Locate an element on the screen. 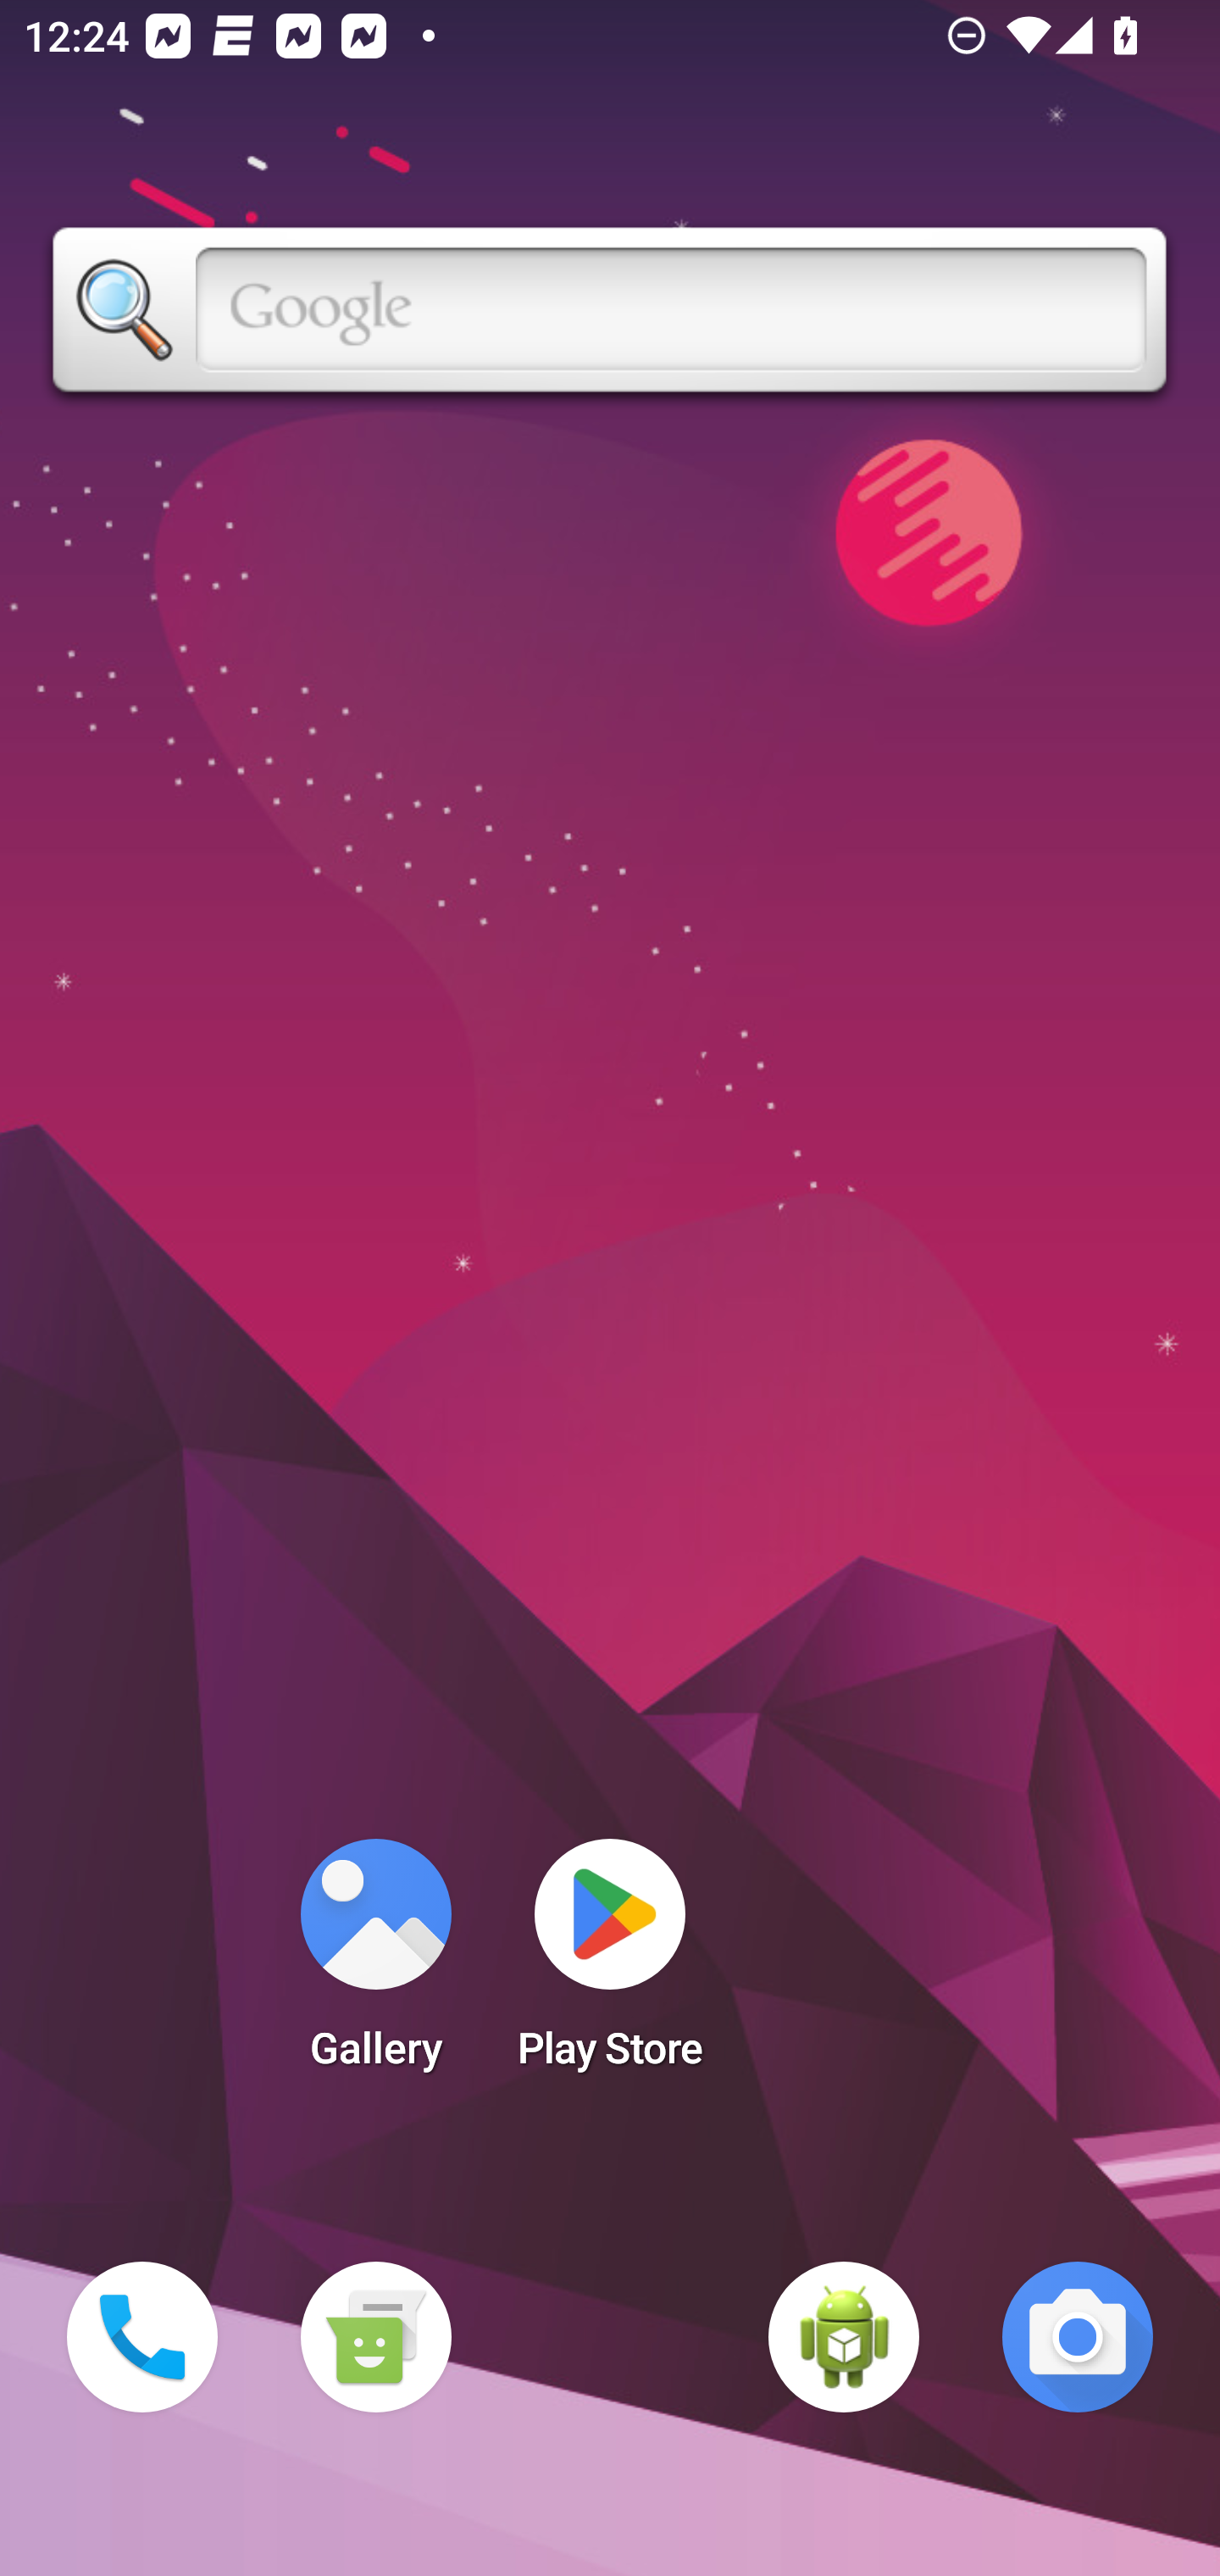  Camera is located at coordinates (1078, 2337).